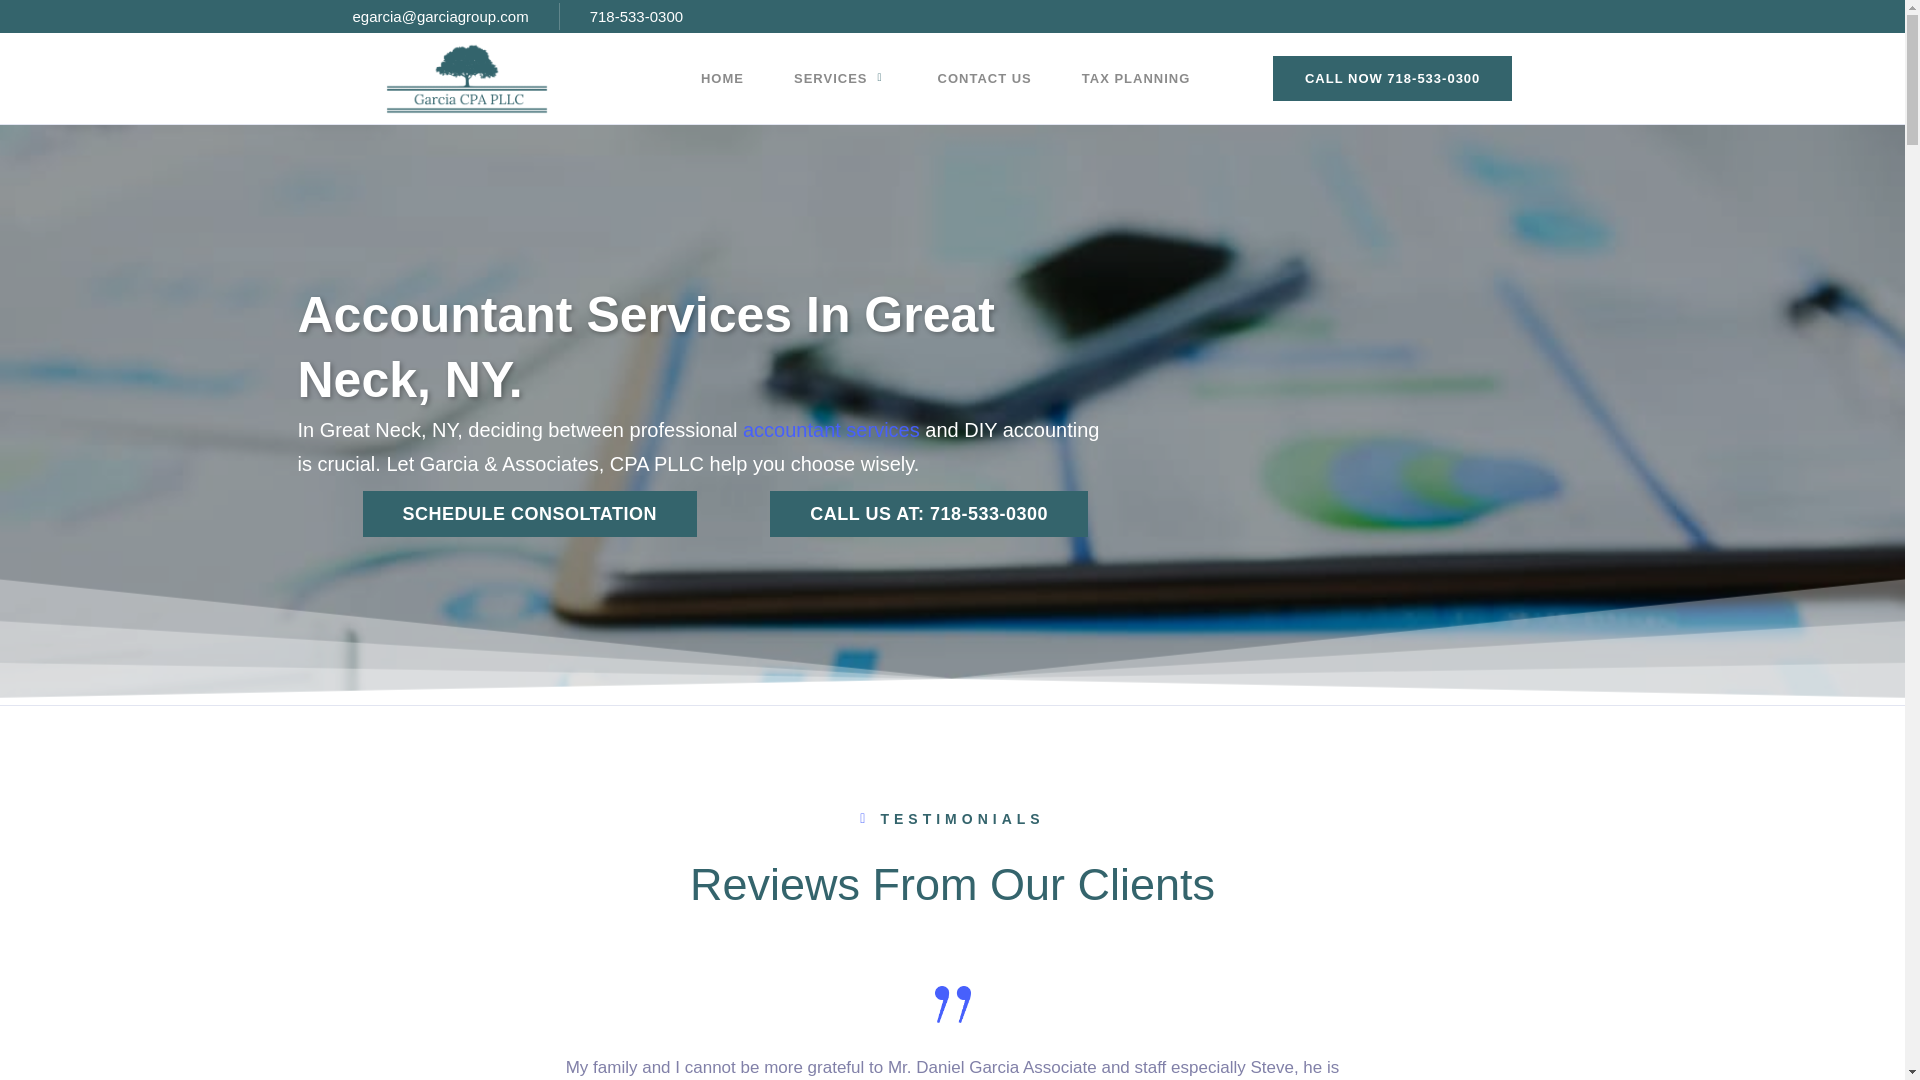 The width and height of the screenshot is (1920, 1080). I want to click on Reviews From Our Clients, so click(951, 909).